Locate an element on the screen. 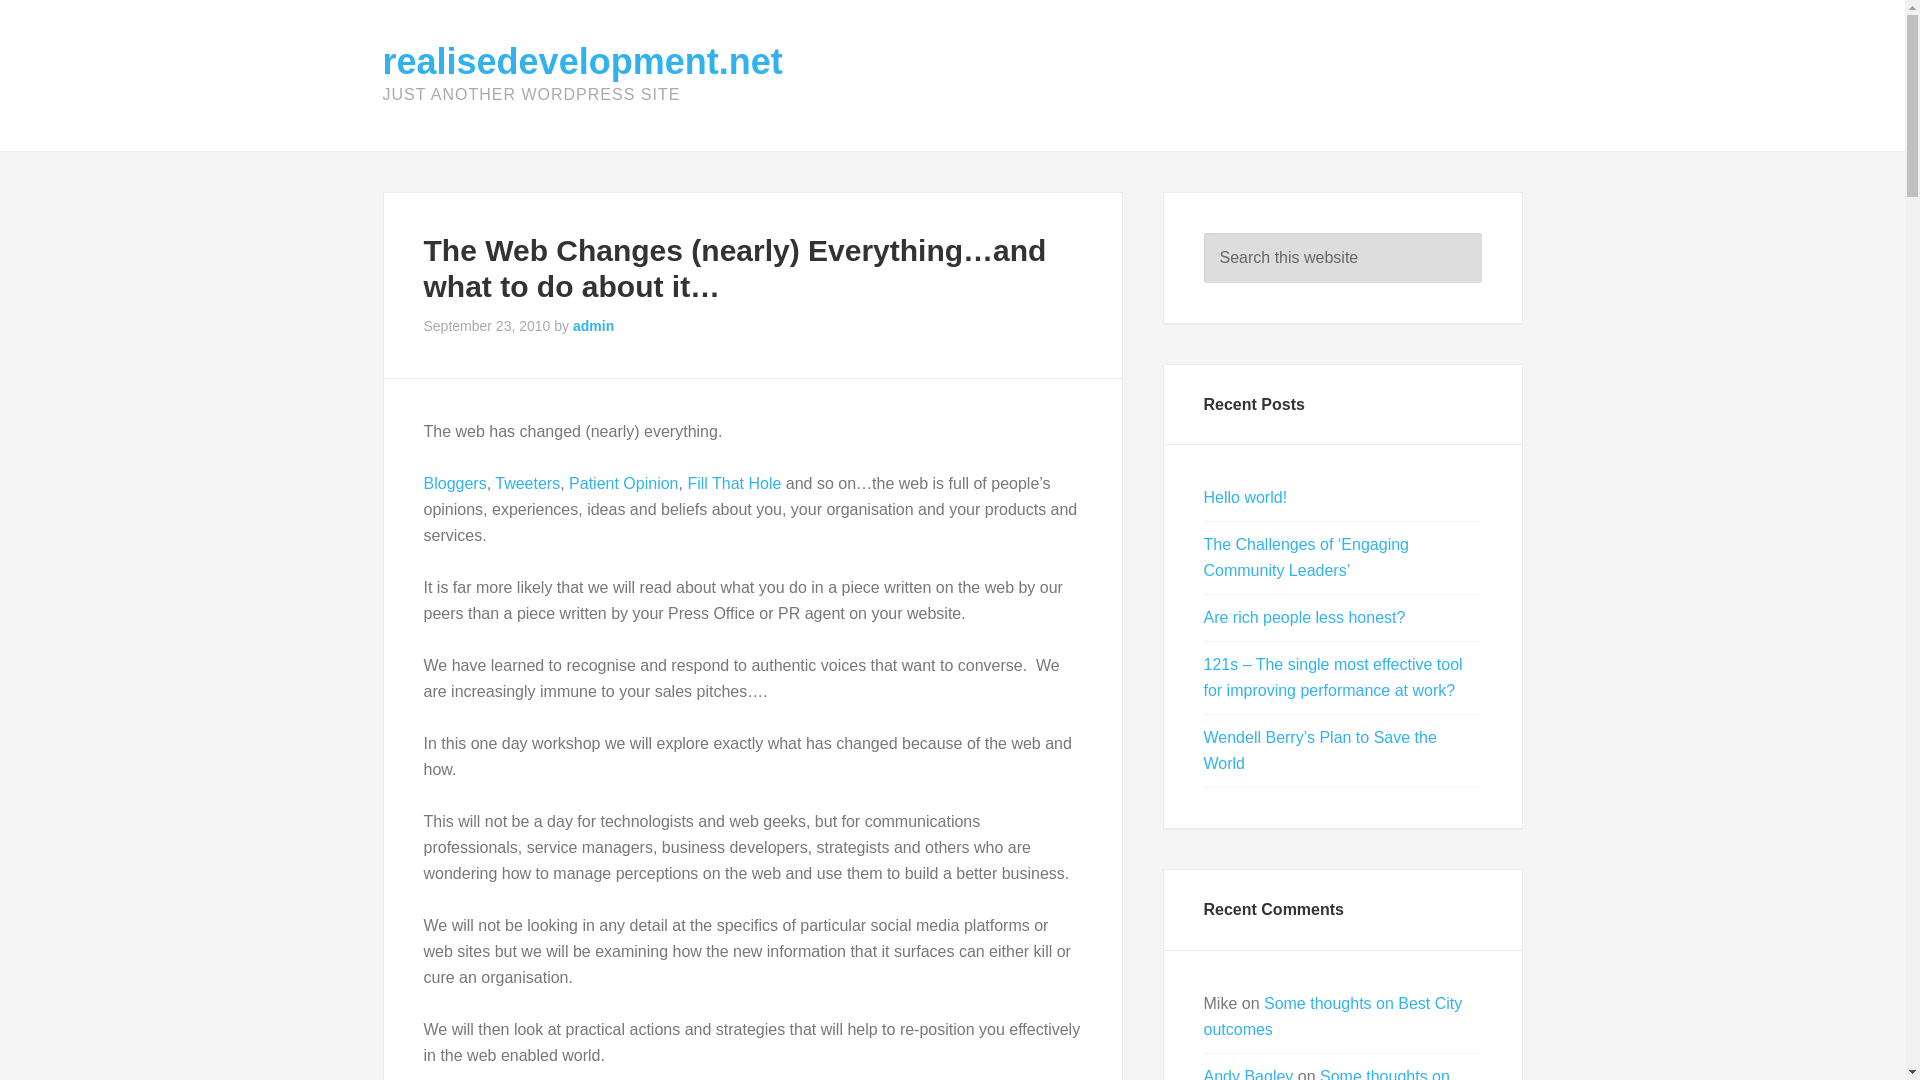 This screenshot has width=1920, height=1080. realisedevelopment.net is located at coordinates (582, 62).